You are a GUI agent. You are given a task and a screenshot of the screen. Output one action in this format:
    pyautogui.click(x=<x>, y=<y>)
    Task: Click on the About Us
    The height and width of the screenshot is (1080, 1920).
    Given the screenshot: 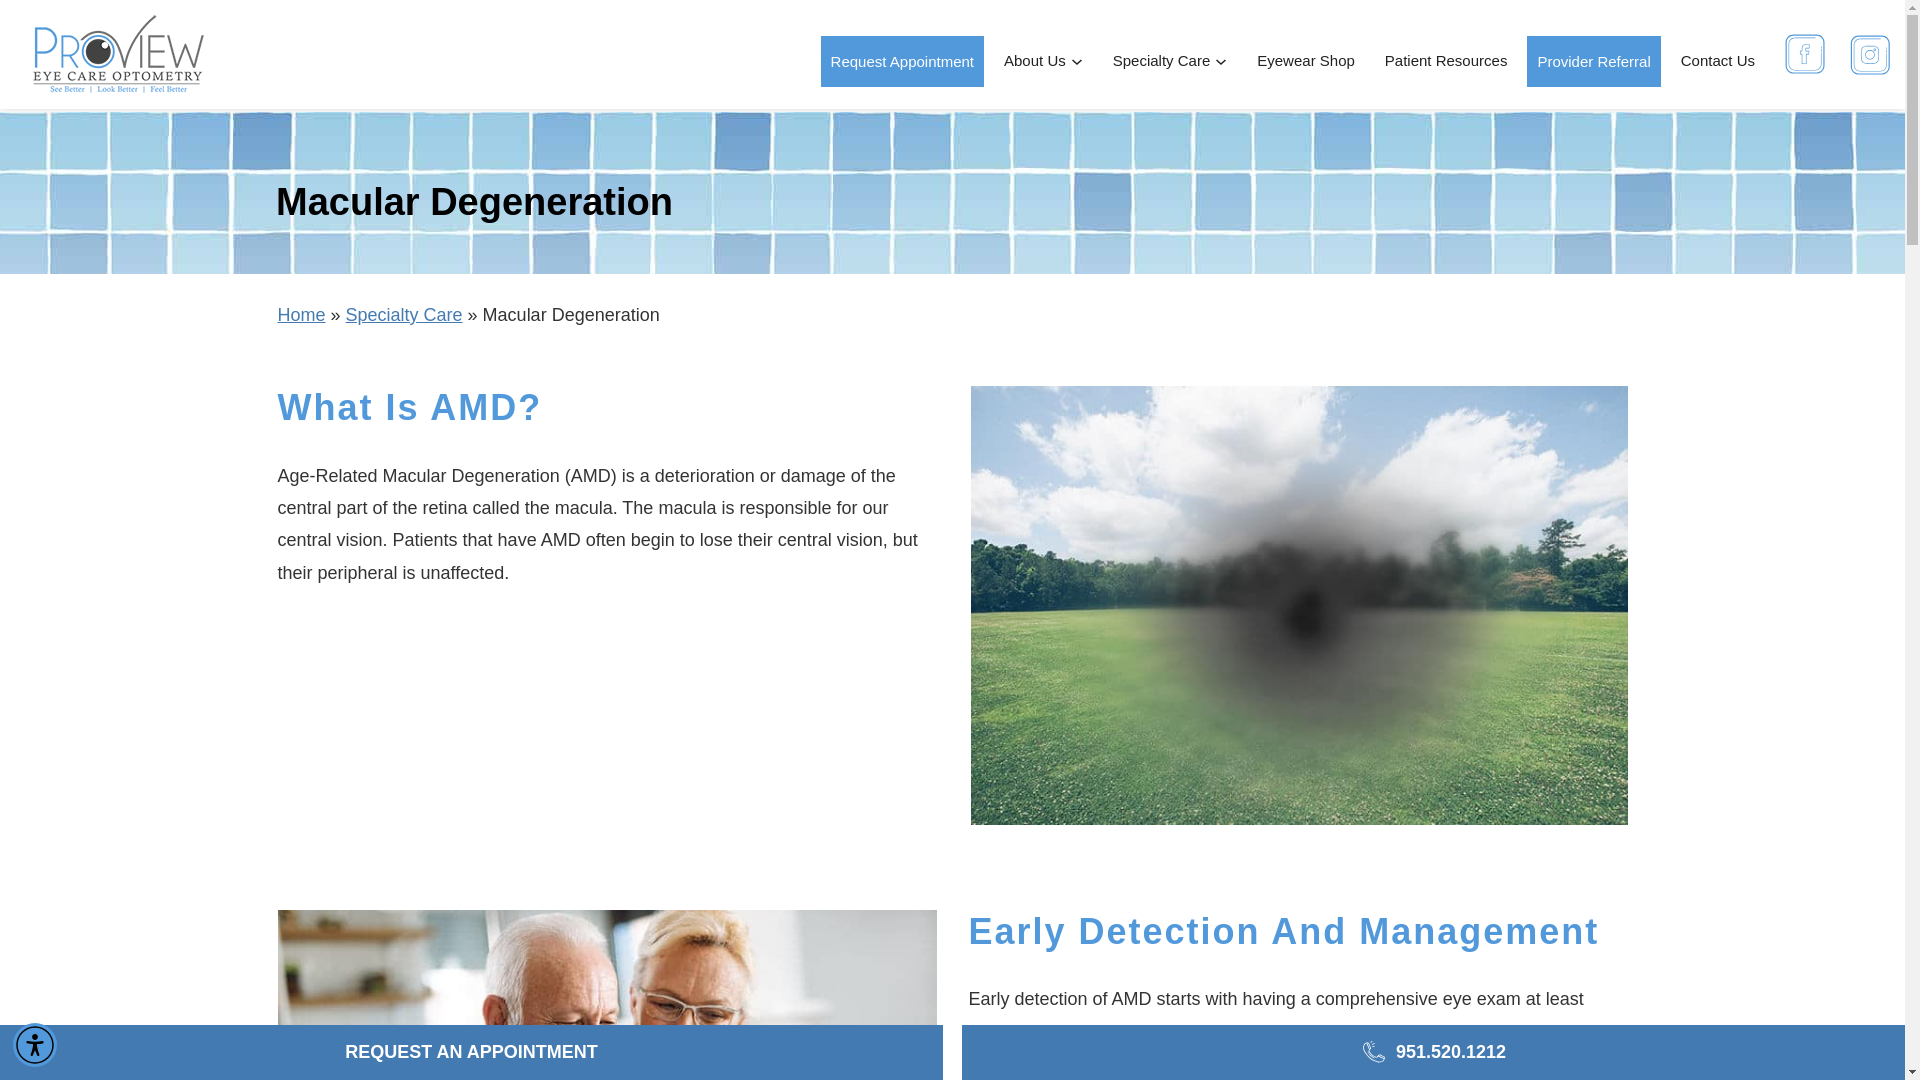 What is the action you would take?
    pyautogui.click(x=1043, y=60)
    